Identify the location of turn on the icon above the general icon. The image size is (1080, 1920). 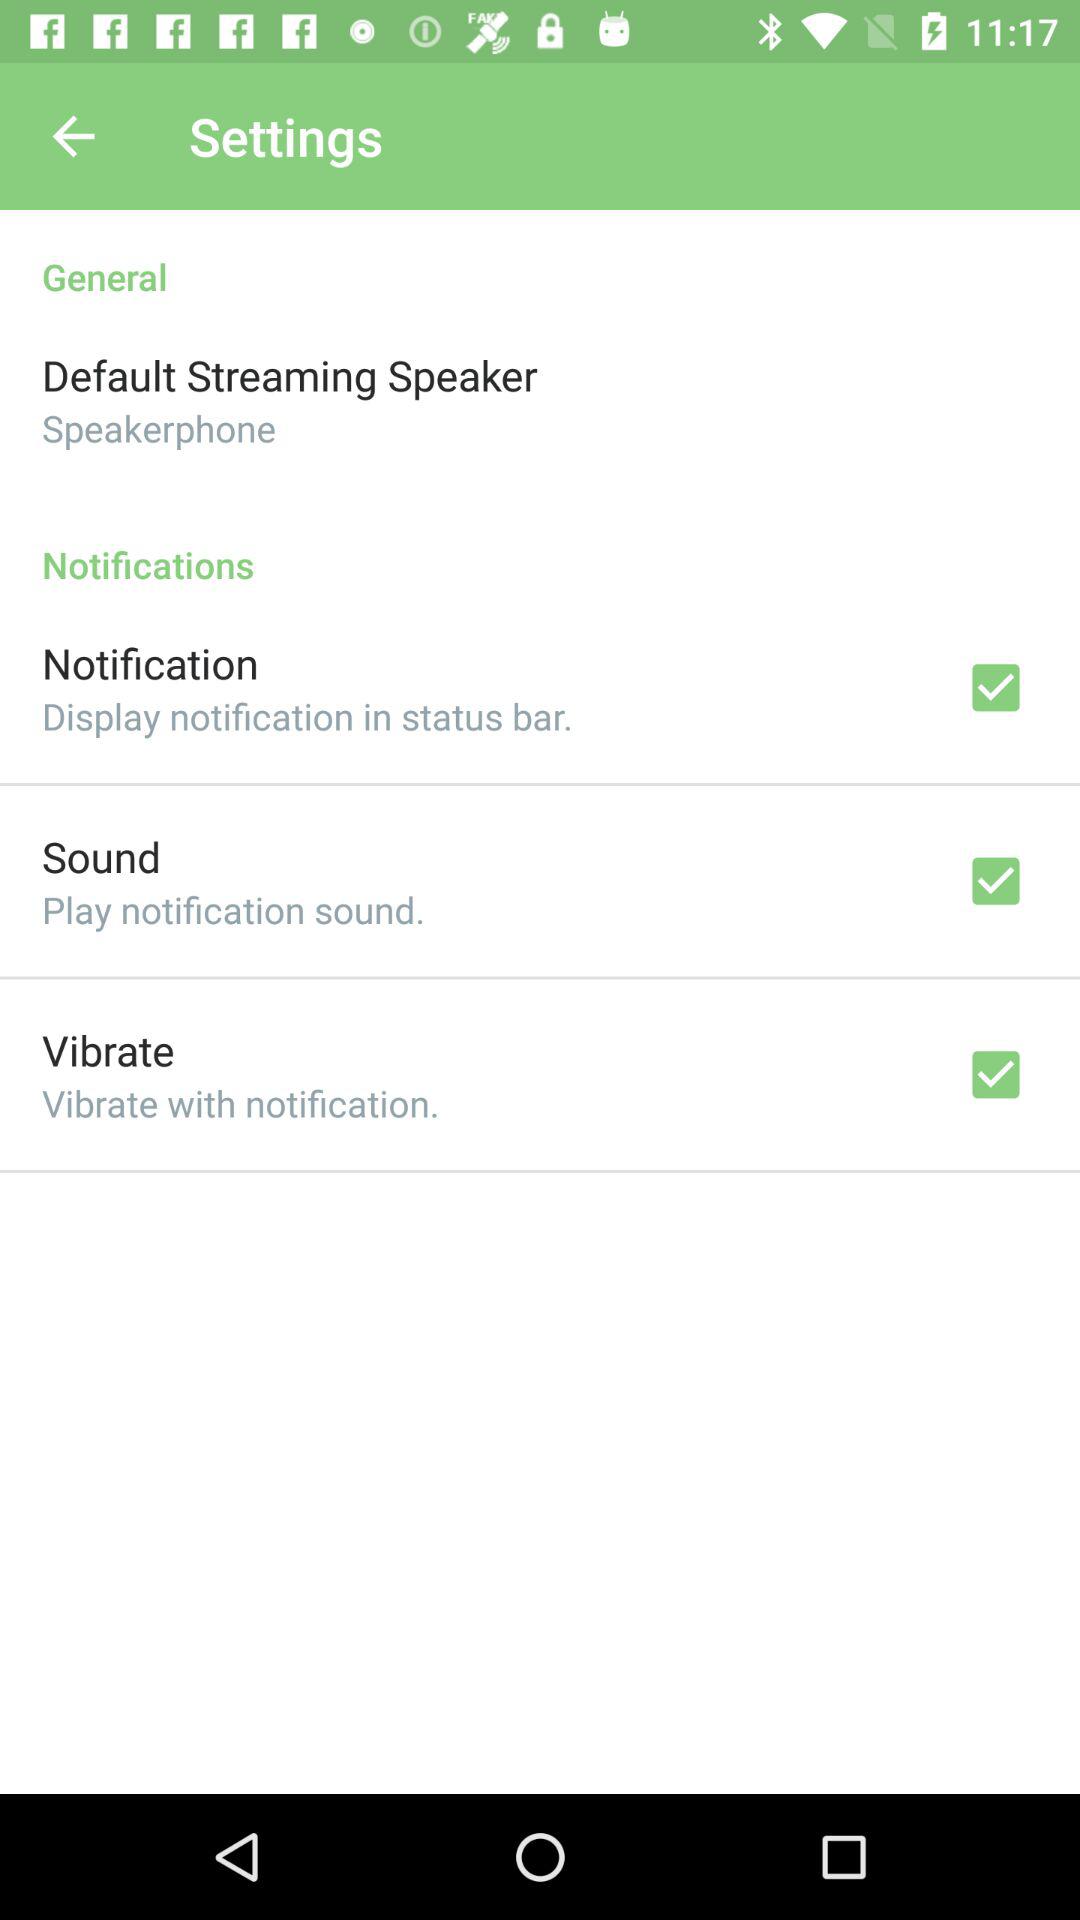
(73, 136).